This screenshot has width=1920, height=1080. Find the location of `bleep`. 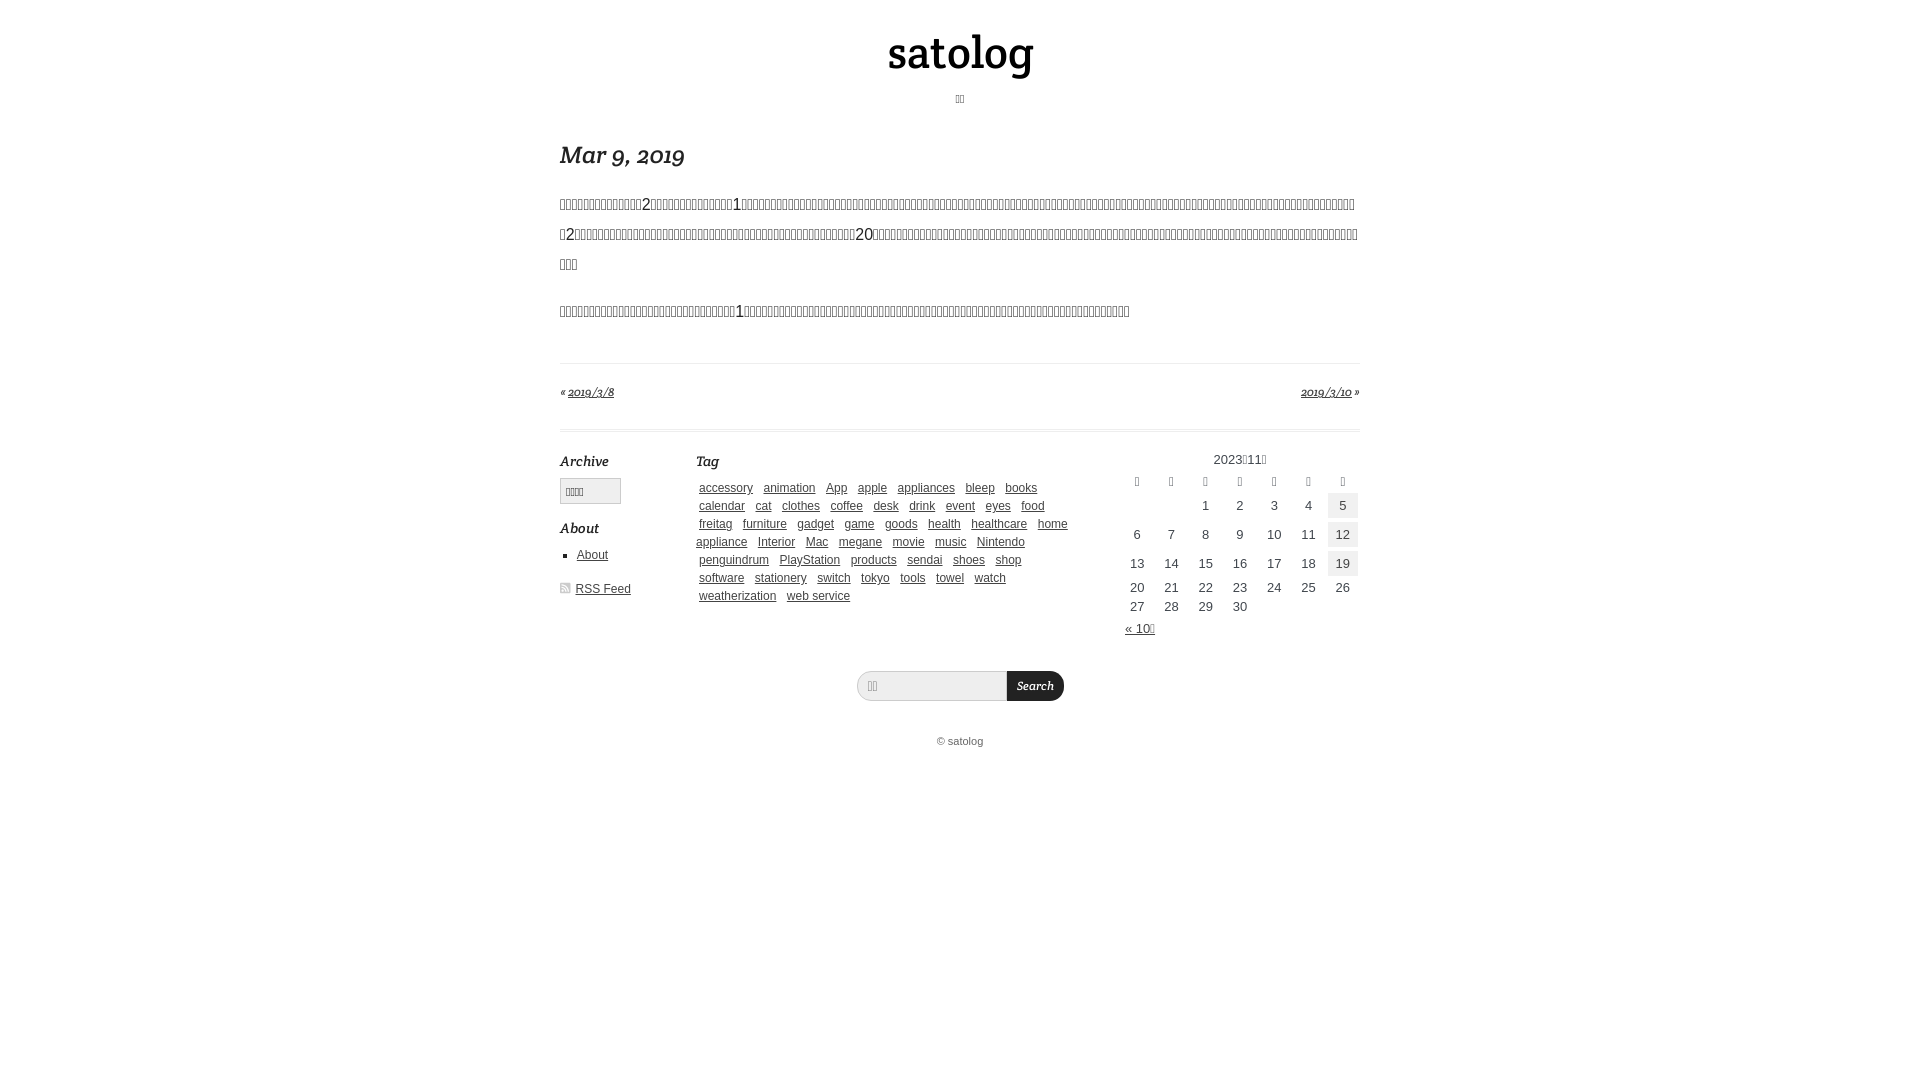

bleep is located at coordinates (979, 488).